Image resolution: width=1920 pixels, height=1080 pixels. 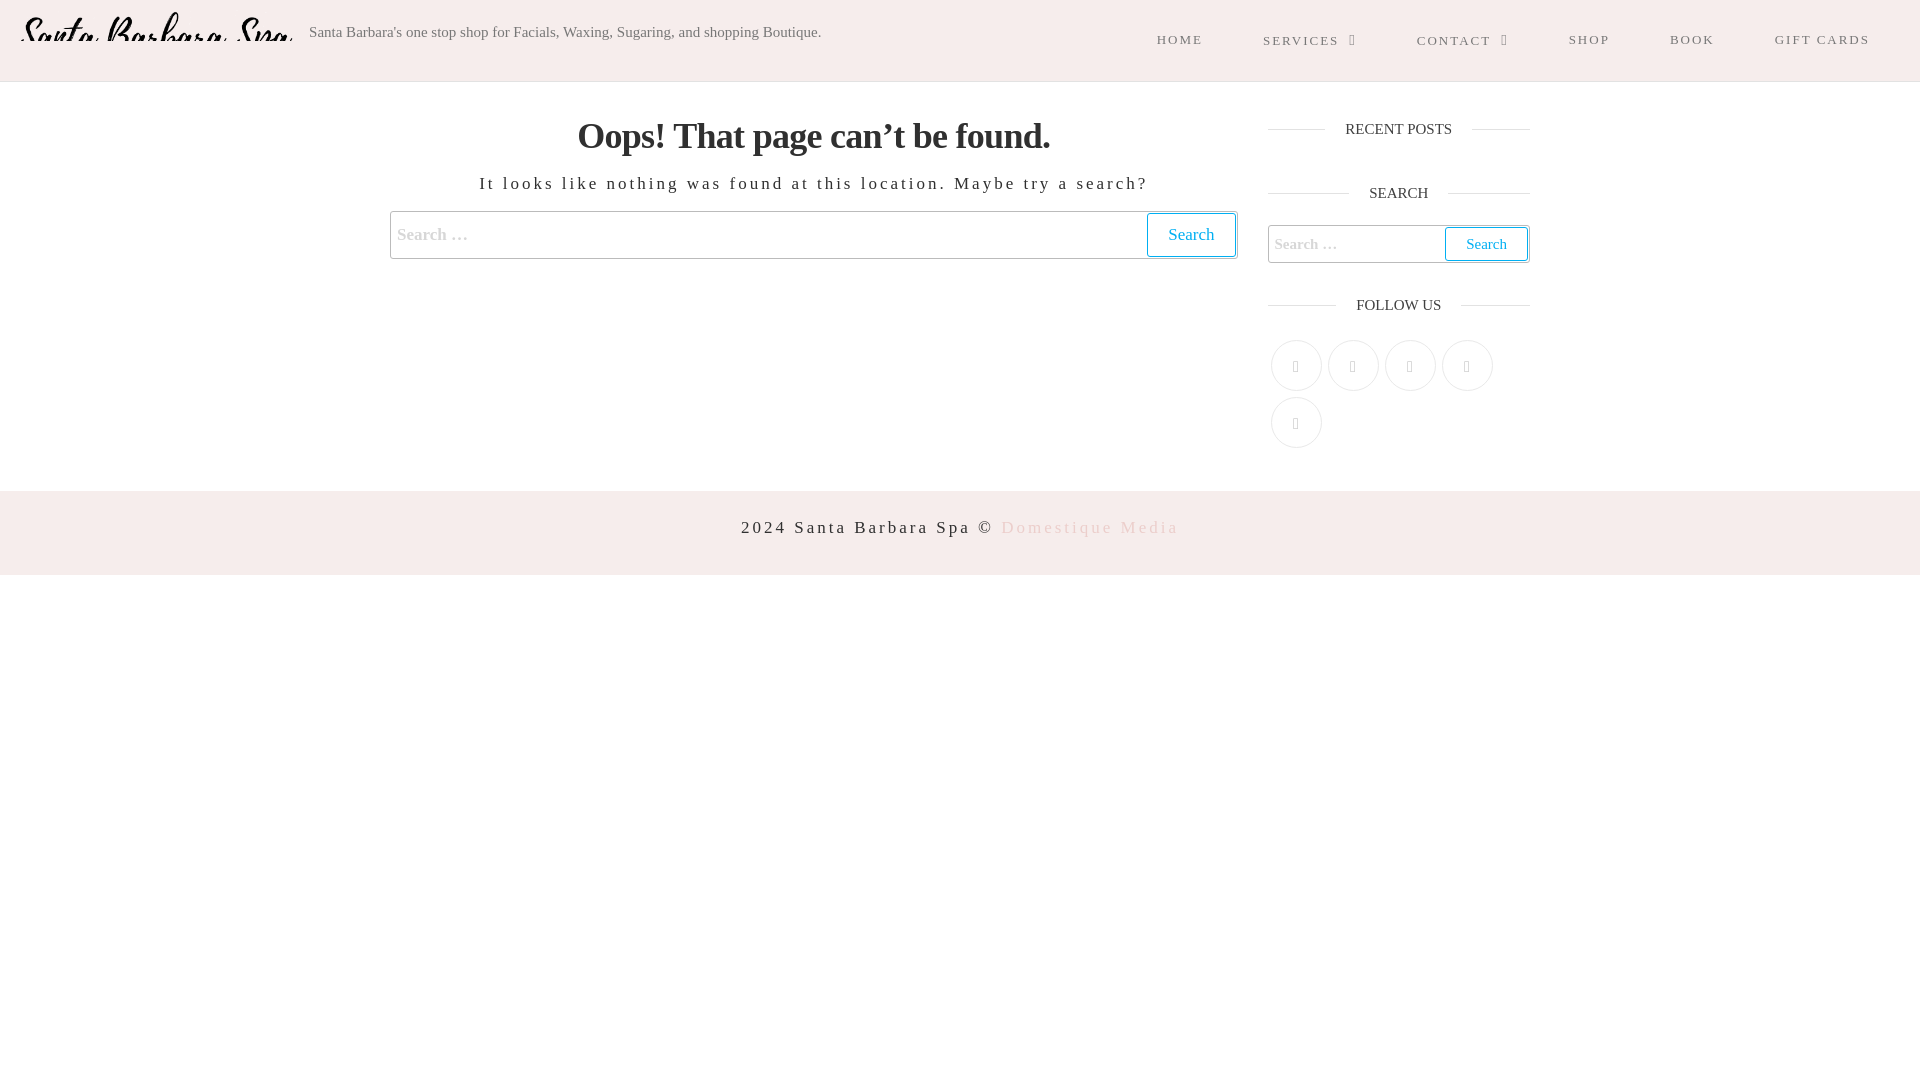 I want to click on Twitter, so click(x=1294, y=365).